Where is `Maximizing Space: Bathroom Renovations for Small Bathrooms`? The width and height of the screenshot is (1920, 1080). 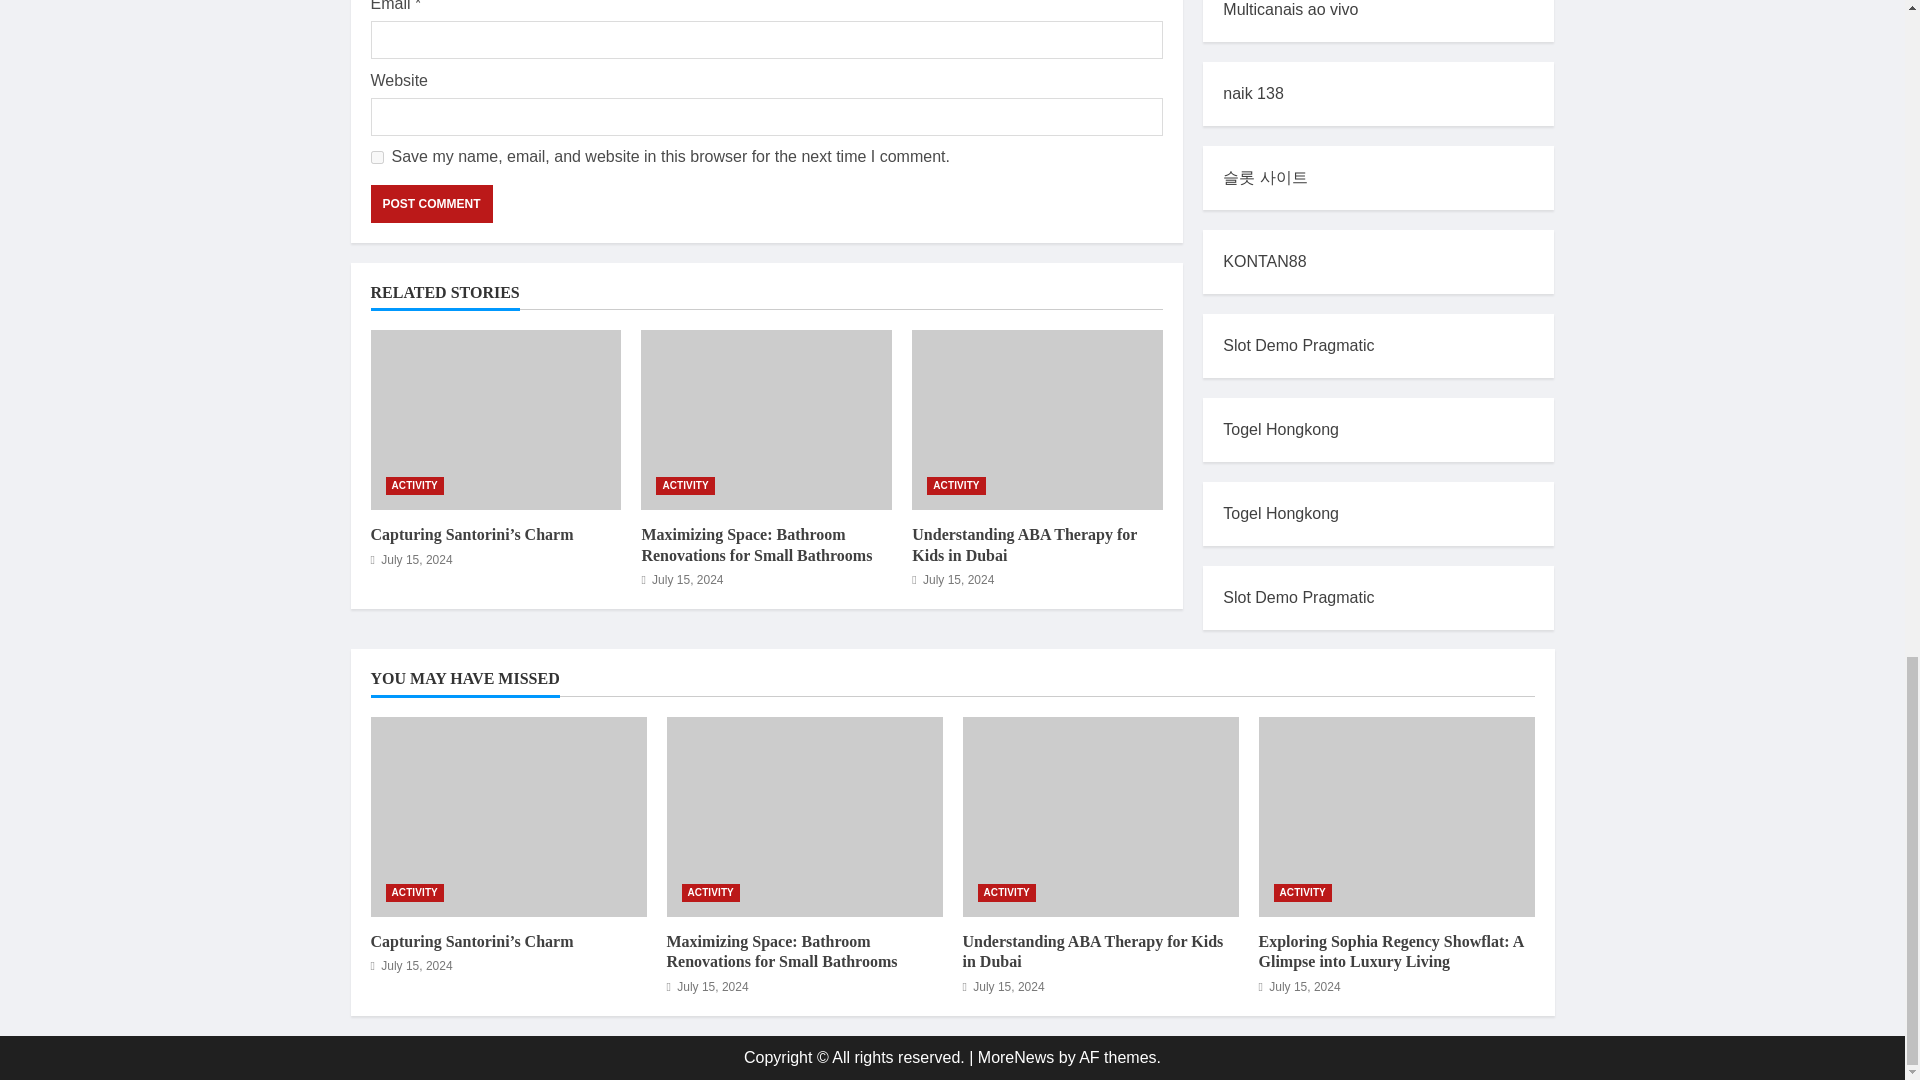
Maximizing Space: Bathroom Renovations for Small Bathrooms is located at coordinates (766, 420).